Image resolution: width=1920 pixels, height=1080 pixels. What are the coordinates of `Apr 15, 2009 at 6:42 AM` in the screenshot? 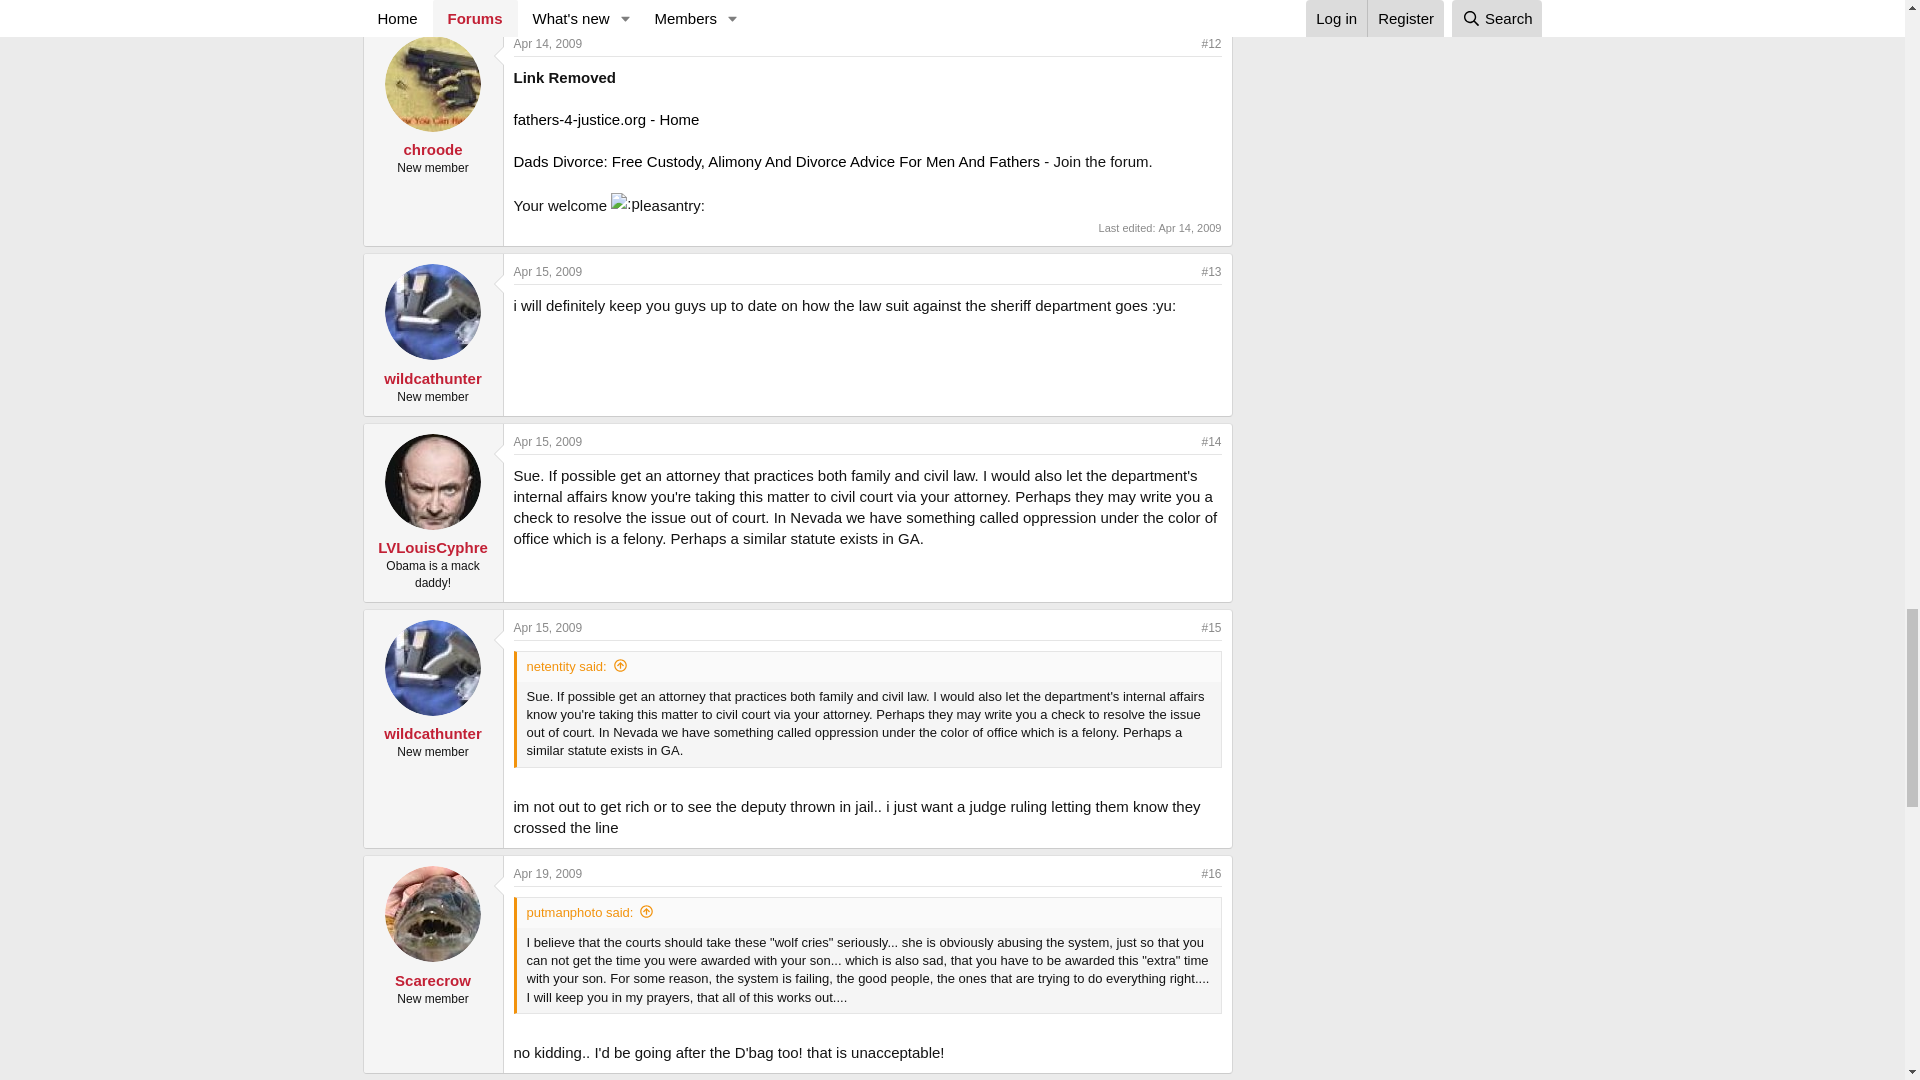 It's located at (548, 271).